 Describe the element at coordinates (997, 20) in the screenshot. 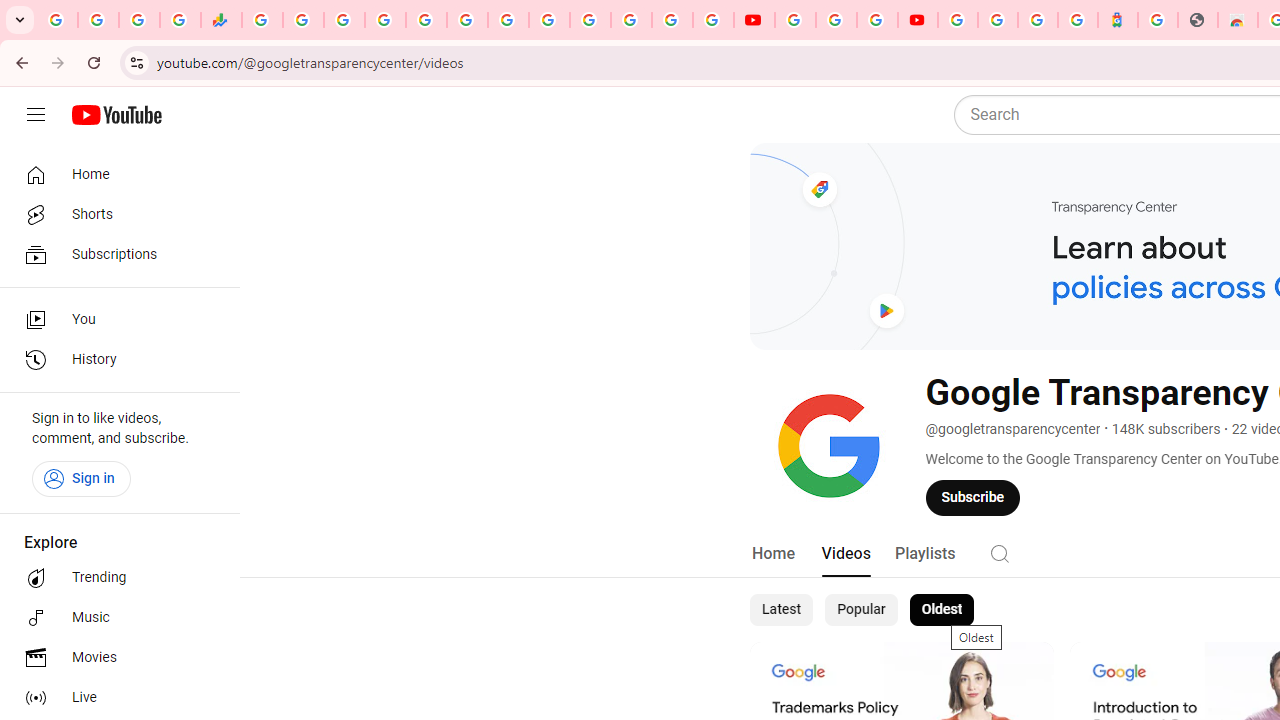

I see `Sign in - Google Accounts` at that location.